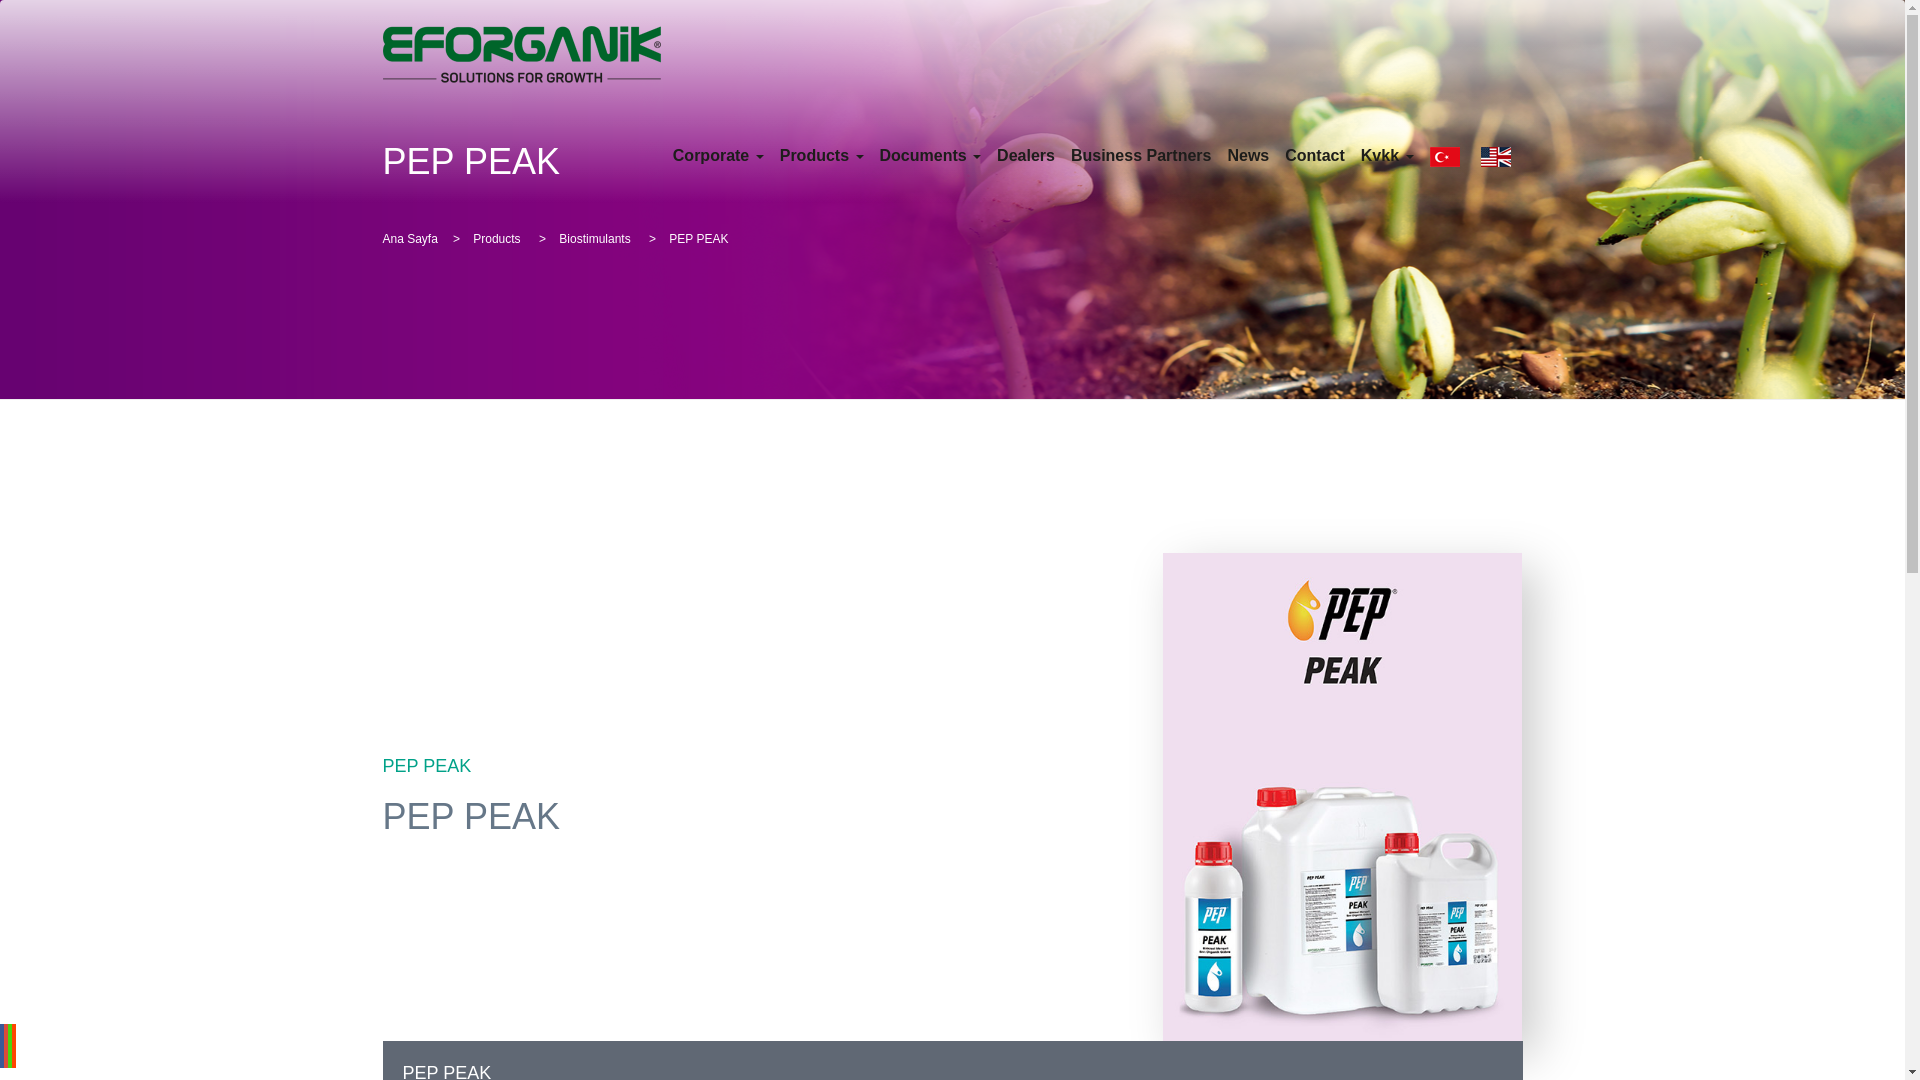 Image resolution: width=1920 pixels, height=1080 pixels. I want to click on Corporate, so click(718, 154).